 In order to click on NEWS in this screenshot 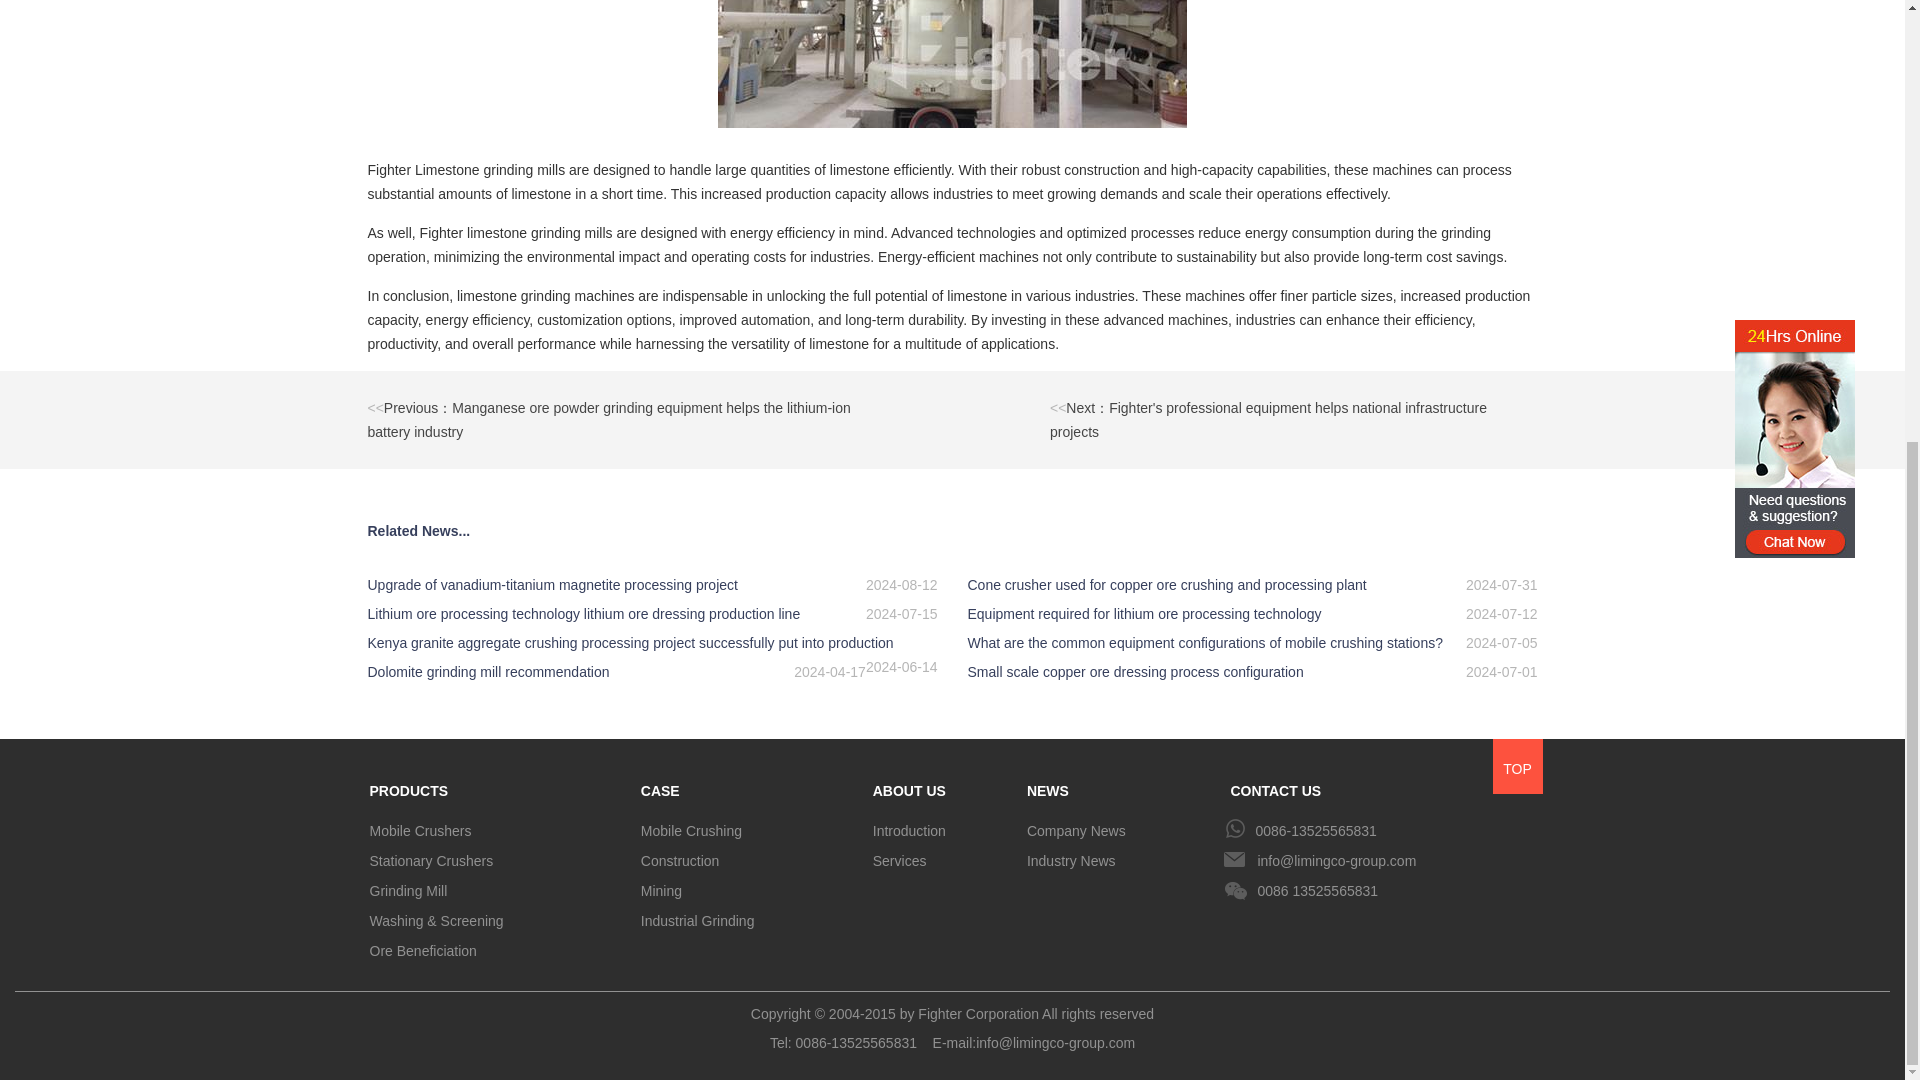, I will do `click(1121, 786)`.